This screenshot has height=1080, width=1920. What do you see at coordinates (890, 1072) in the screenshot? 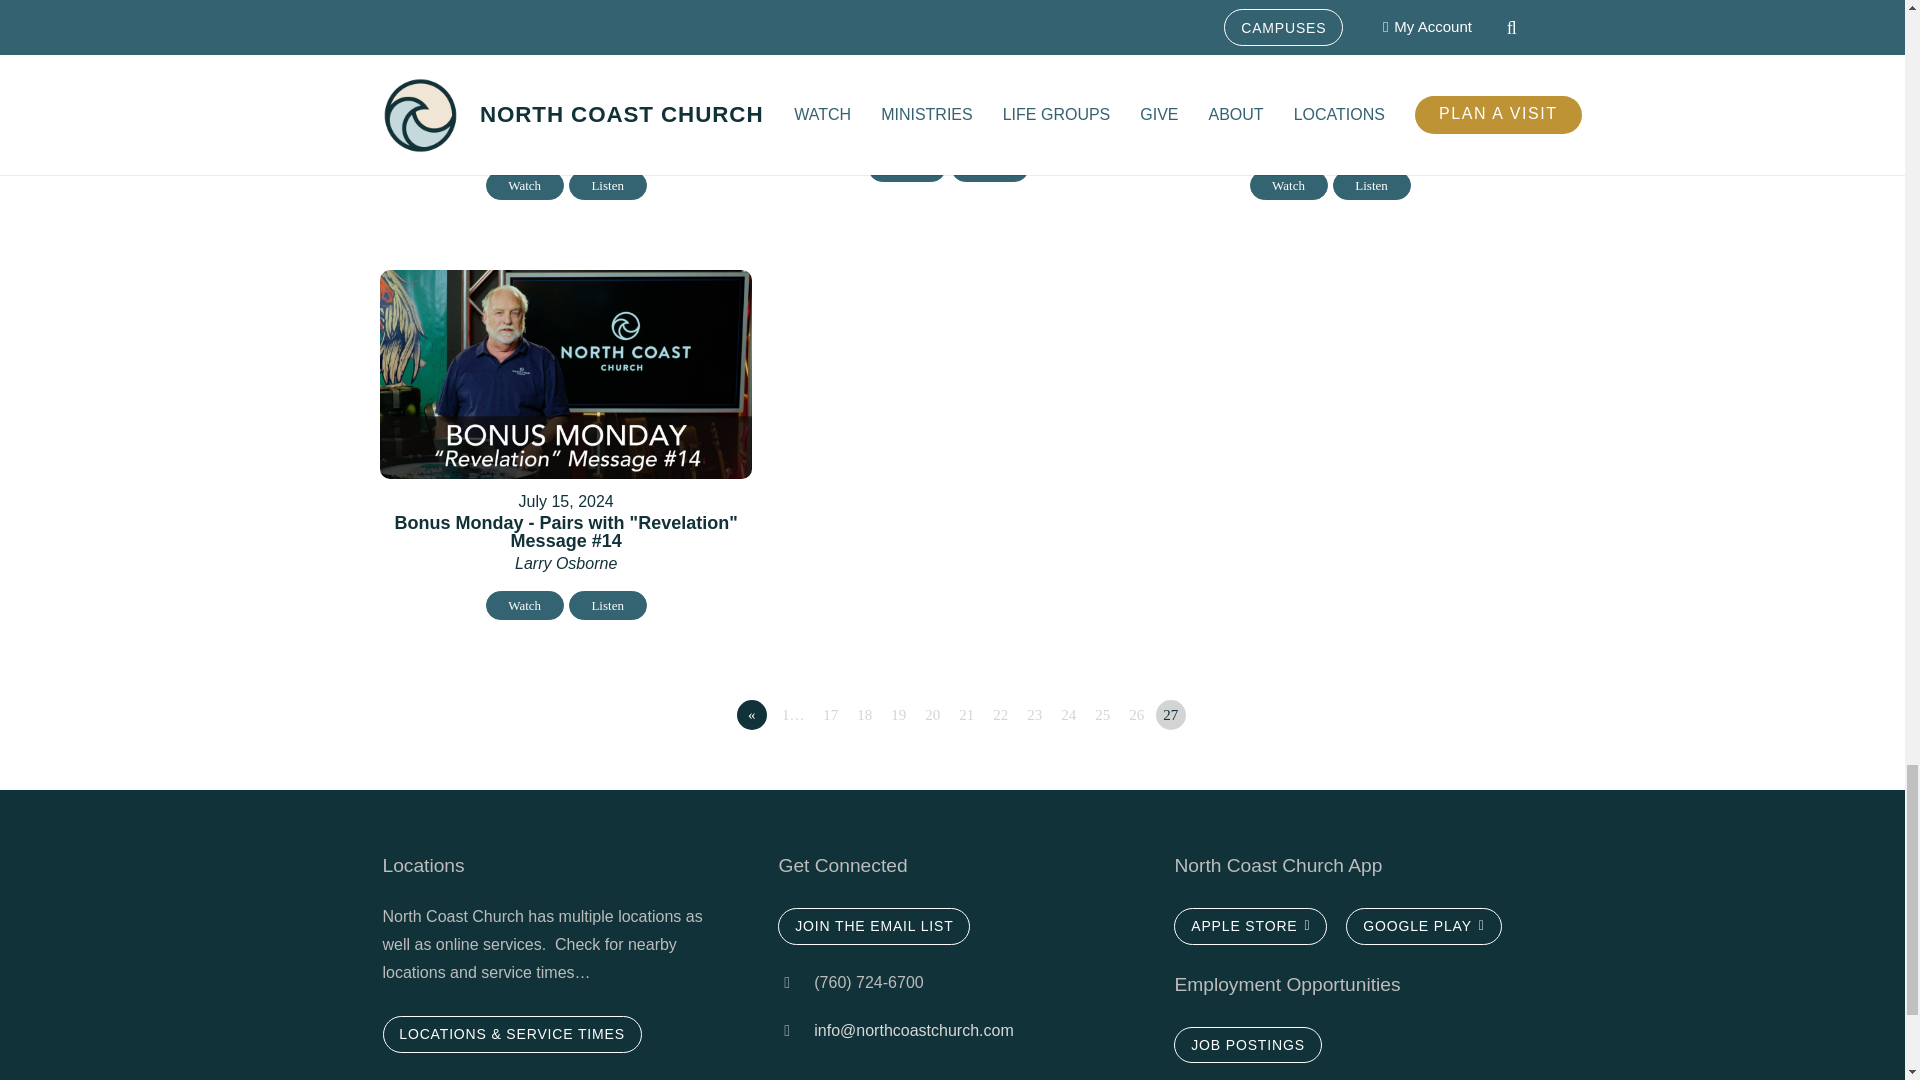
I see `Facebook` at bounding box center [890, 1072].